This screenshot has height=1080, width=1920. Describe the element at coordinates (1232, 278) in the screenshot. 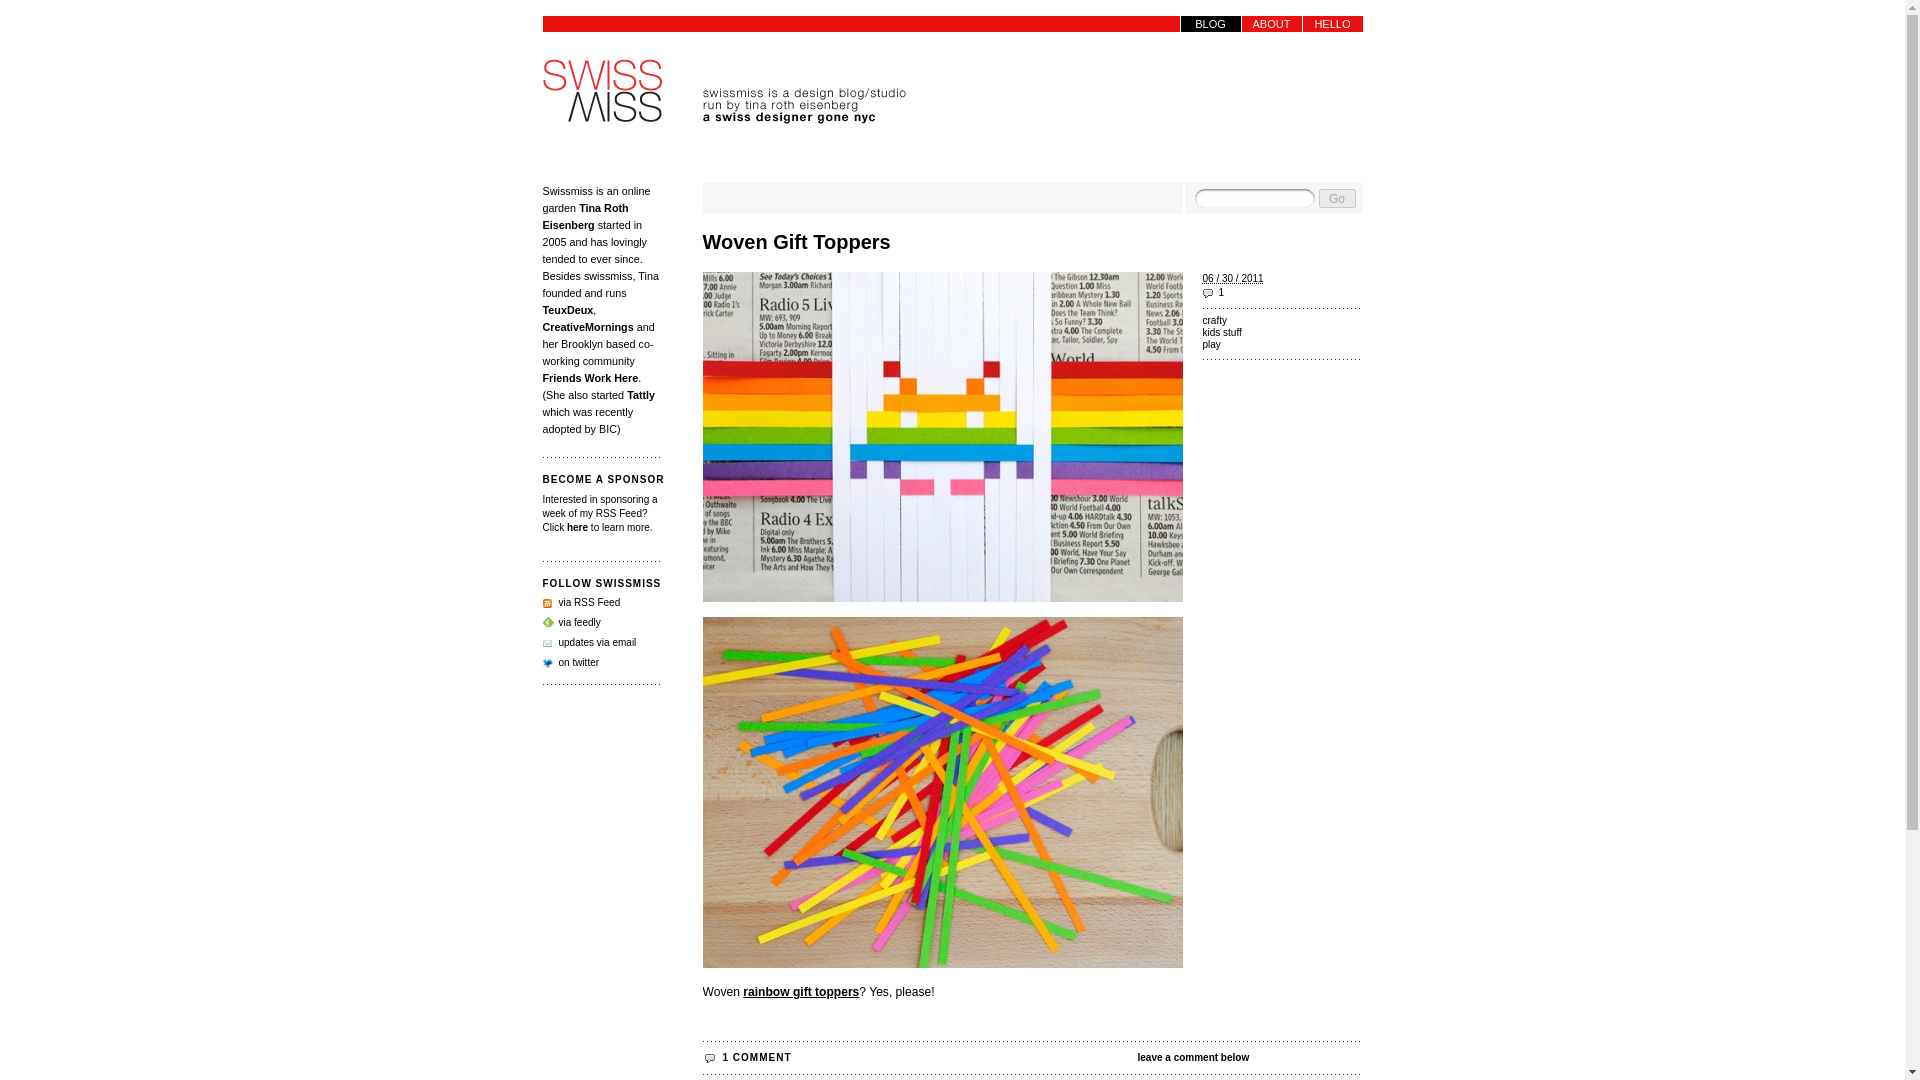

I see `2011-06-30T13:48:35-0400` at that location.